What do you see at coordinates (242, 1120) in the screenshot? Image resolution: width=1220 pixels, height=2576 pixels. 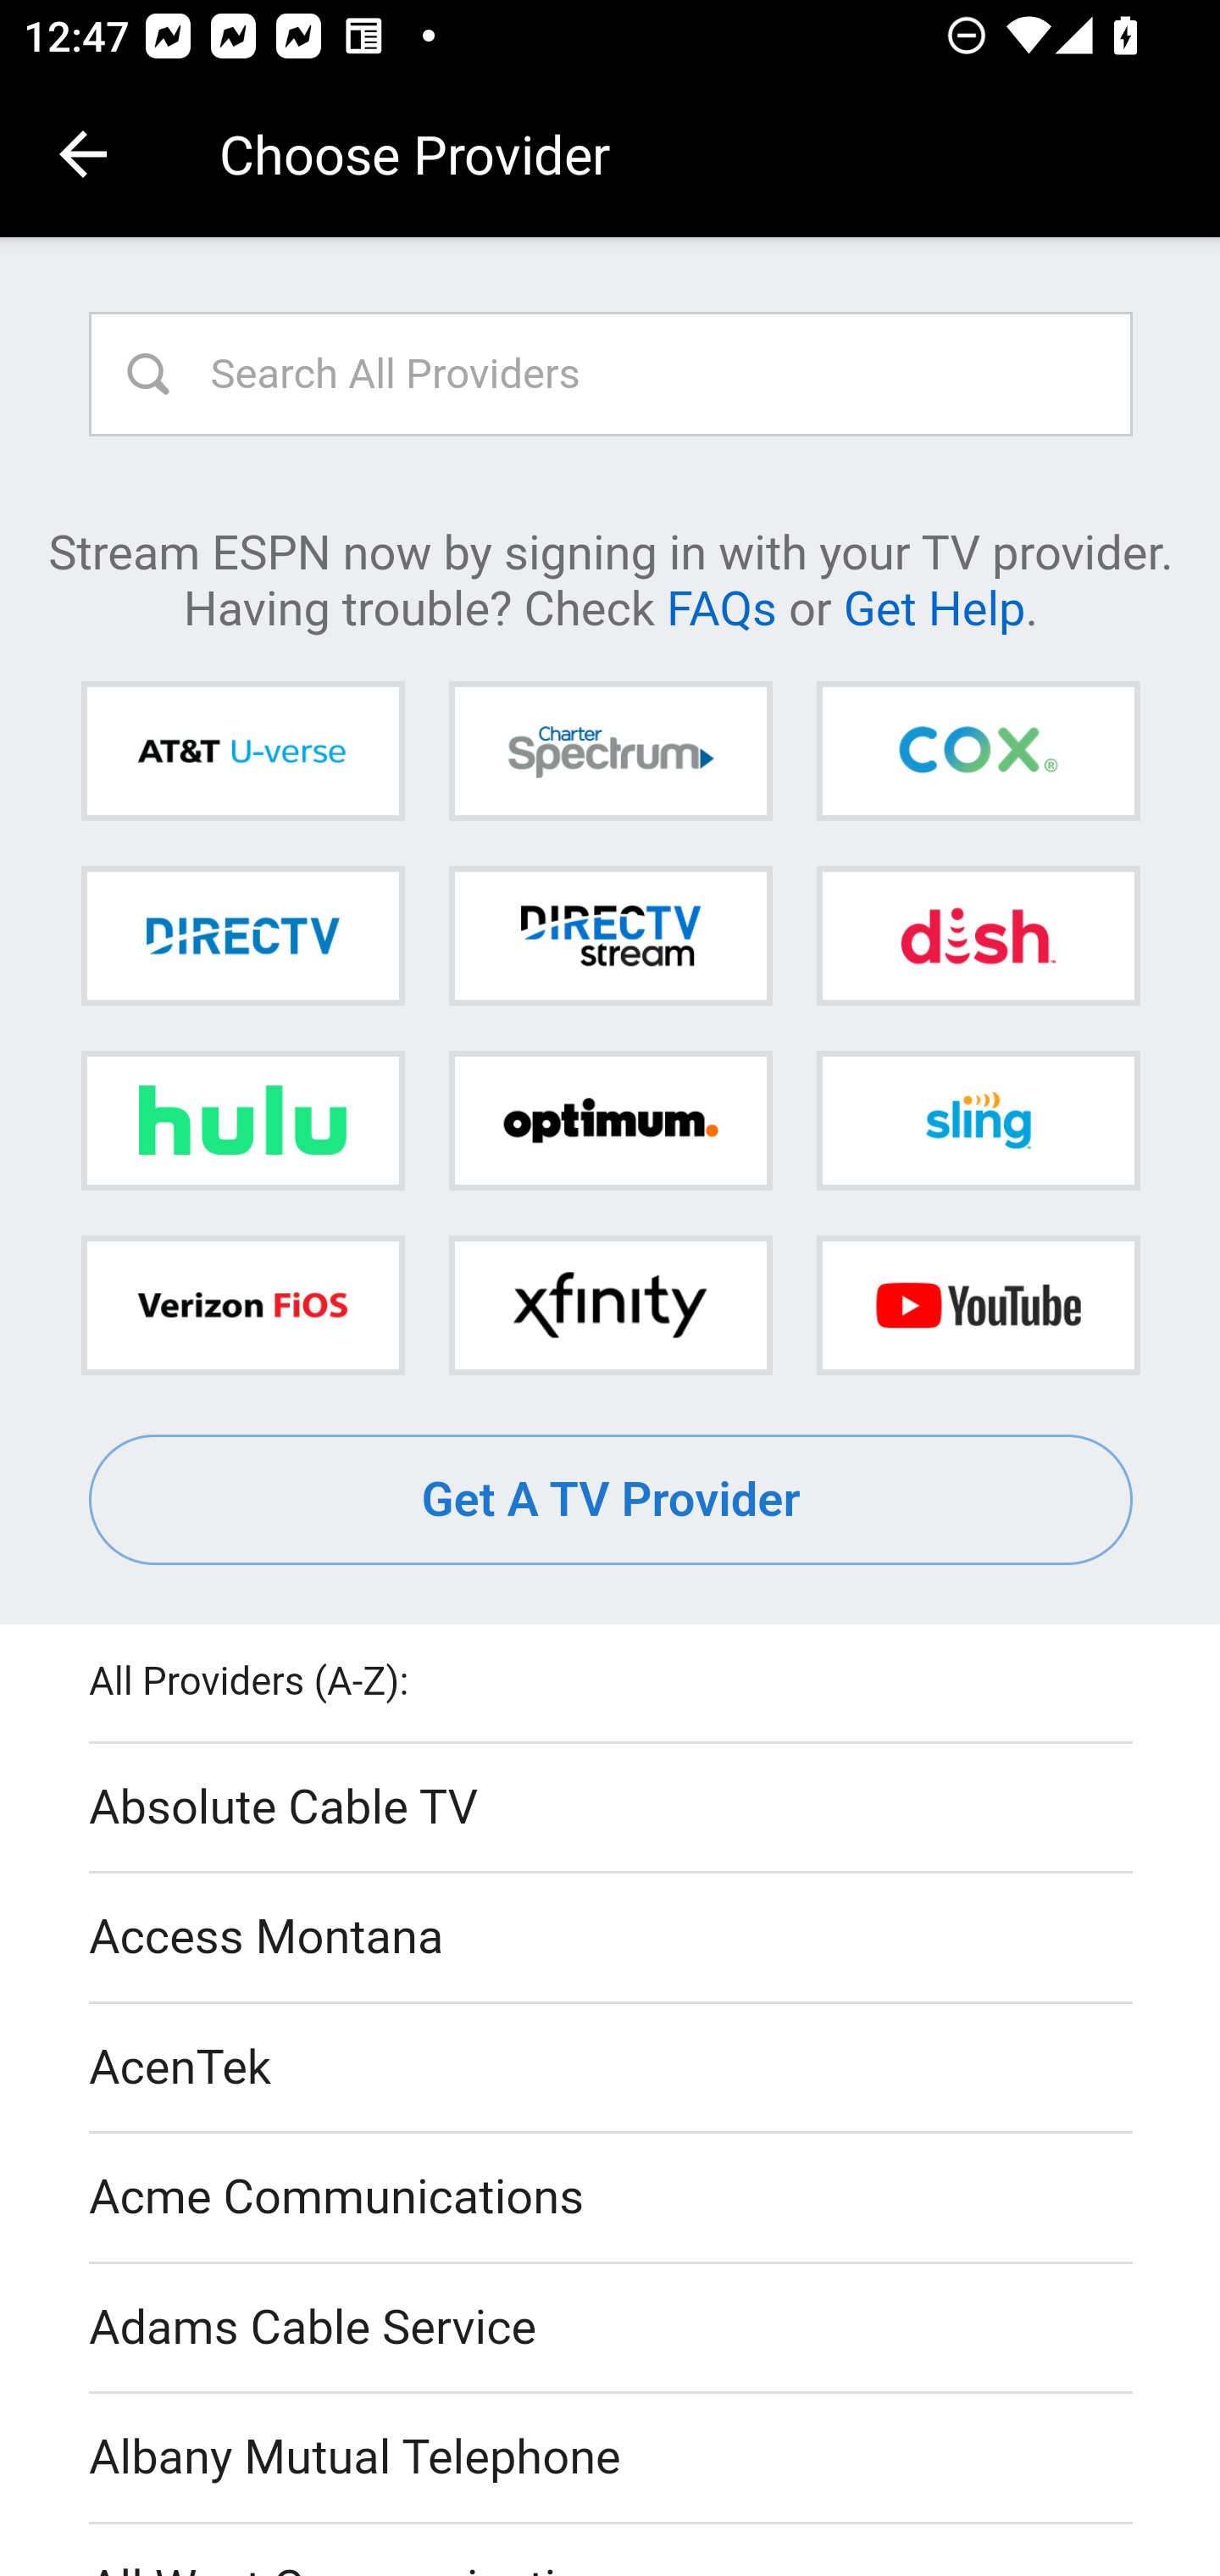 I see `Hulu` at bounding box center [242, 1120].